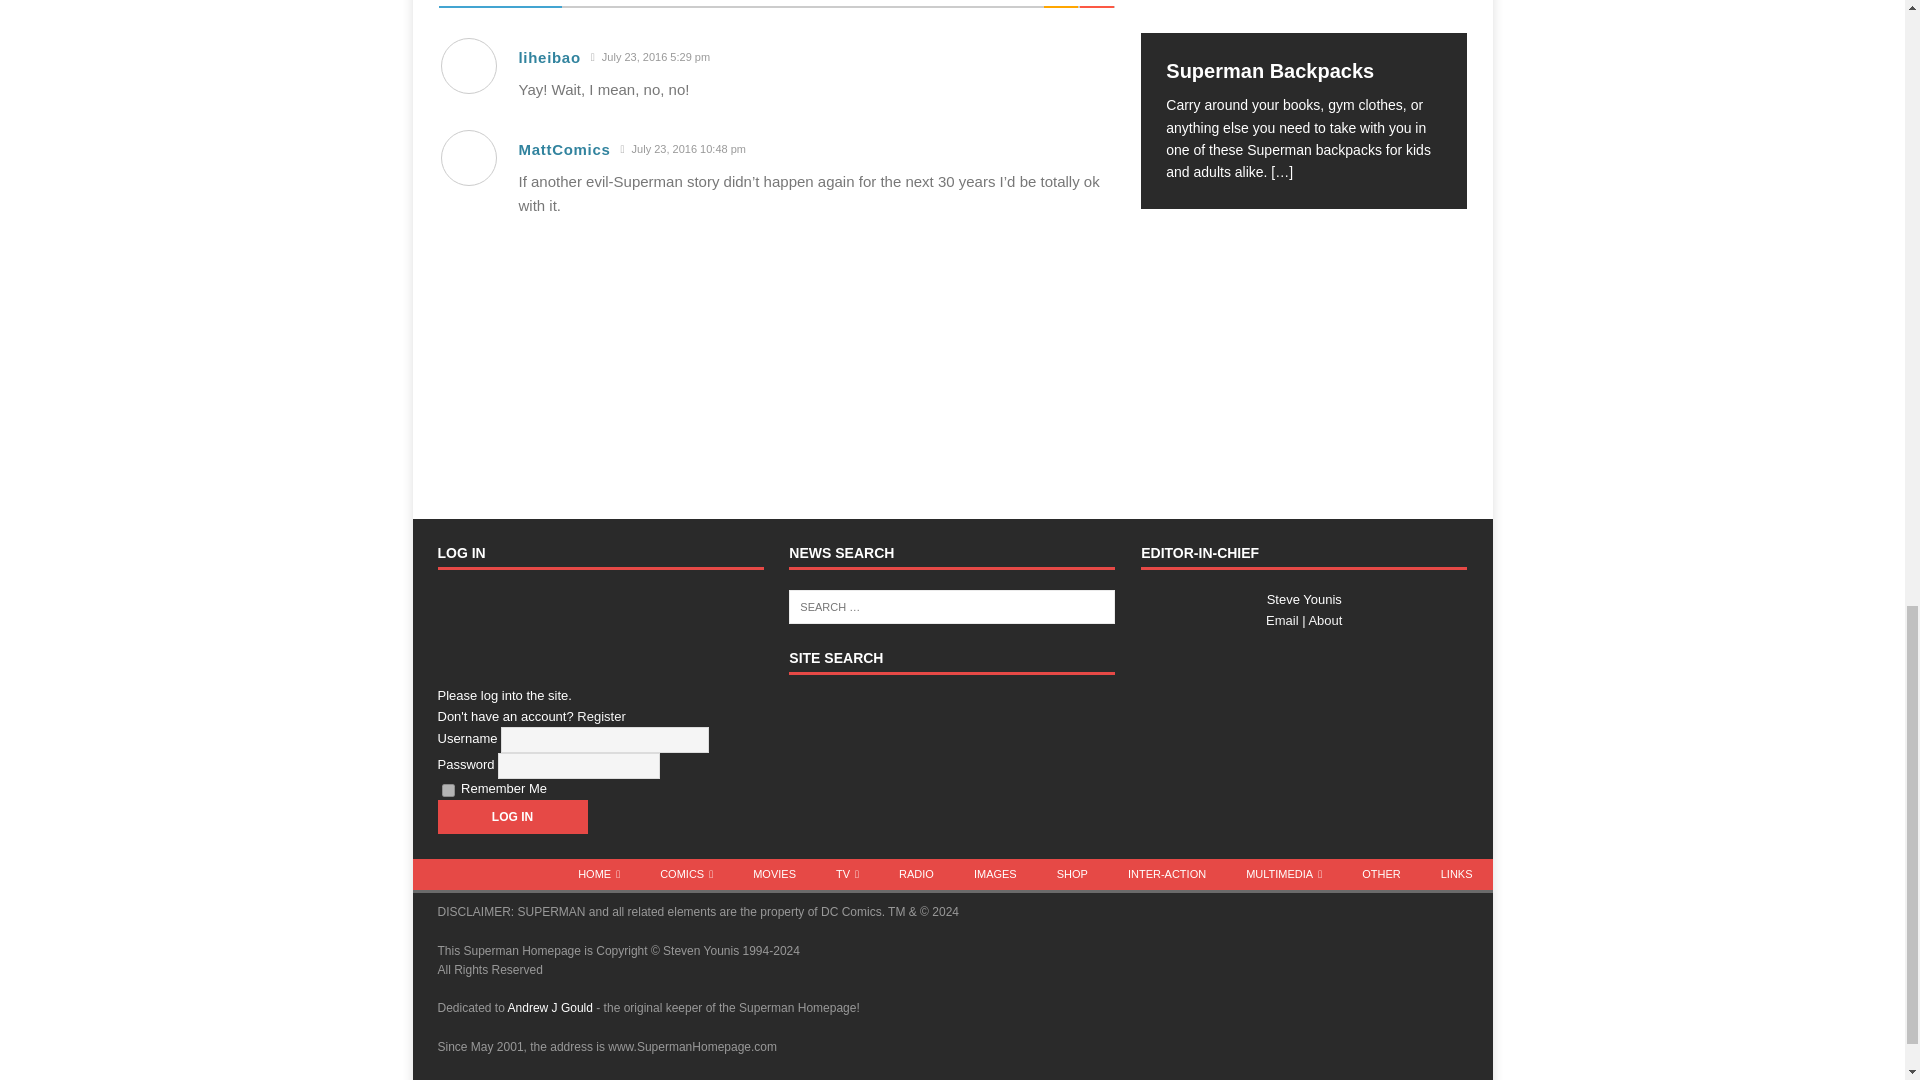 This screenshot has width=1920, height=1080. I want to click on July 23, 2016 5:29 pm, so click(650, 56).